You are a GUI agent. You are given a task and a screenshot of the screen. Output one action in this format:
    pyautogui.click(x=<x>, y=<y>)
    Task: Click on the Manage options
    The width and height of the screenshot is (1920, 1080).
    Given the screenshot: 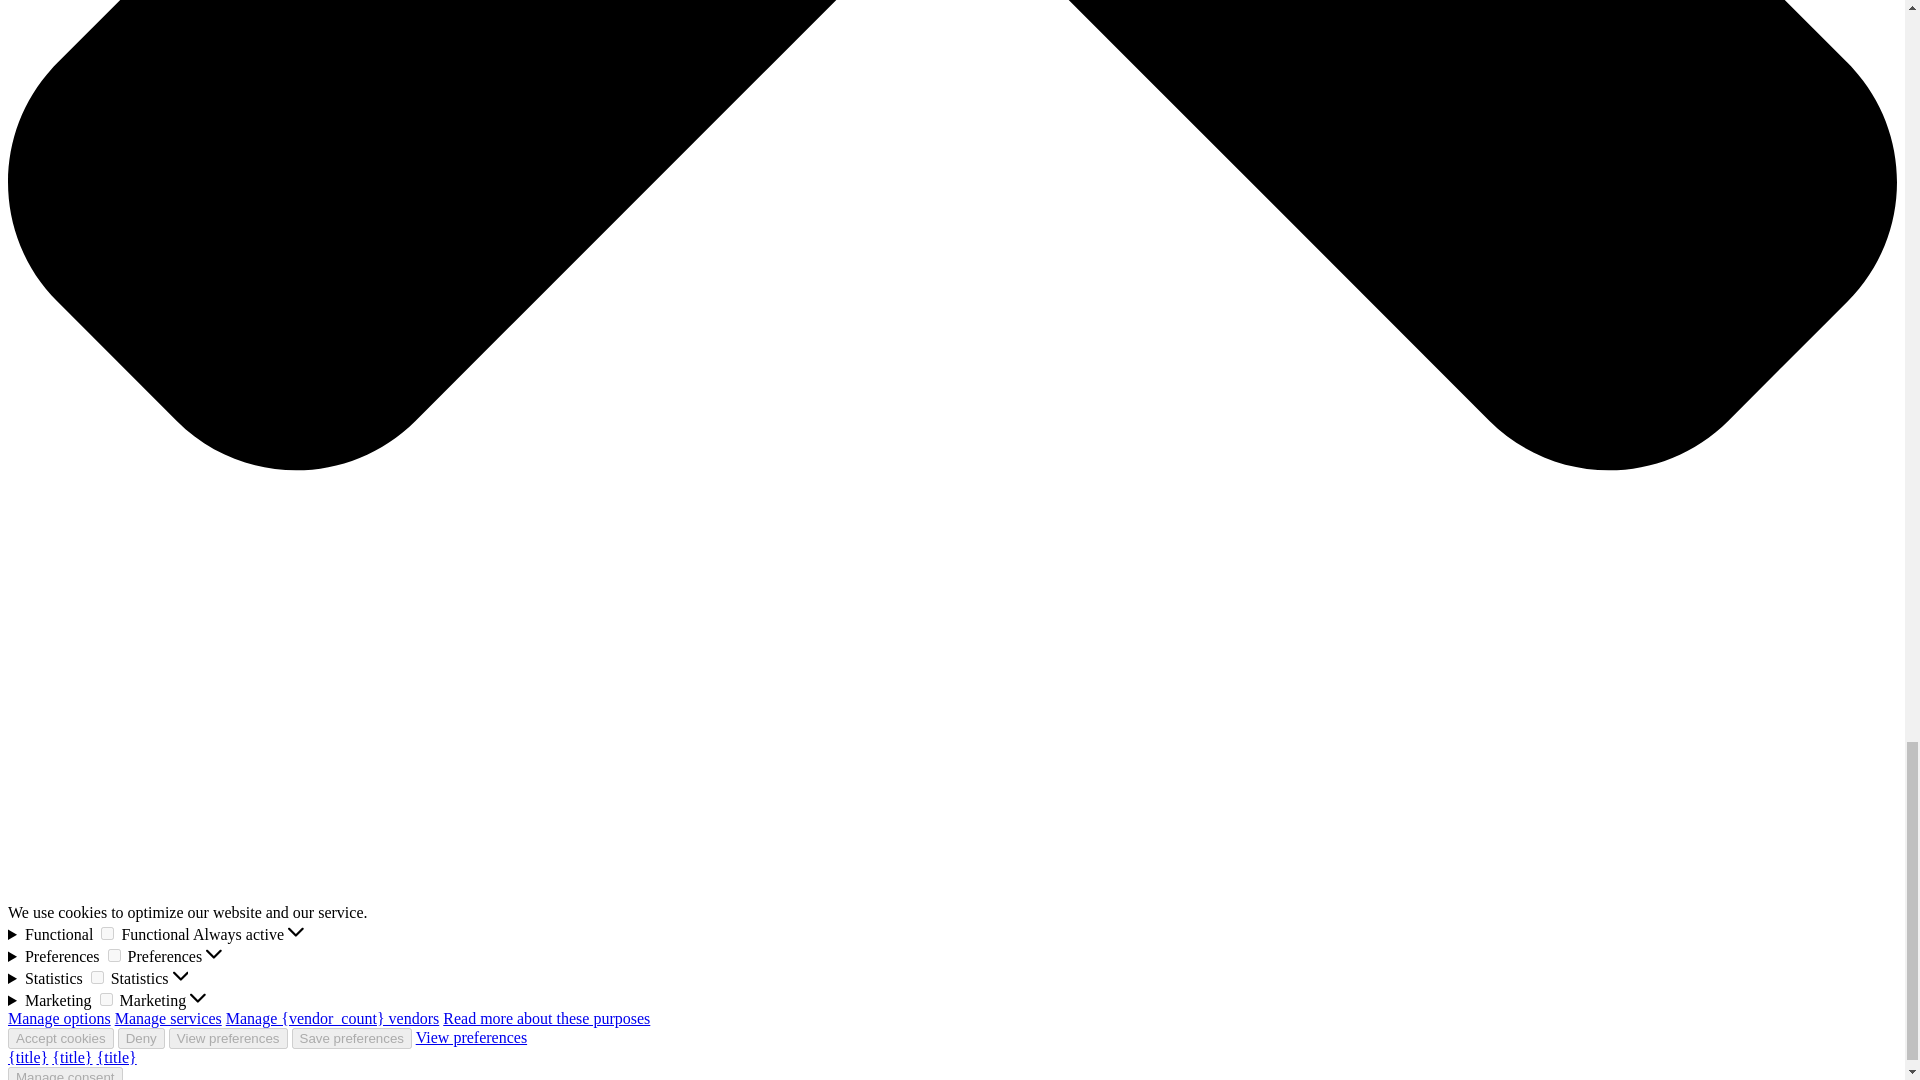 What is the action you would take?
    pyautogui.click(x=59, y=1018)
    